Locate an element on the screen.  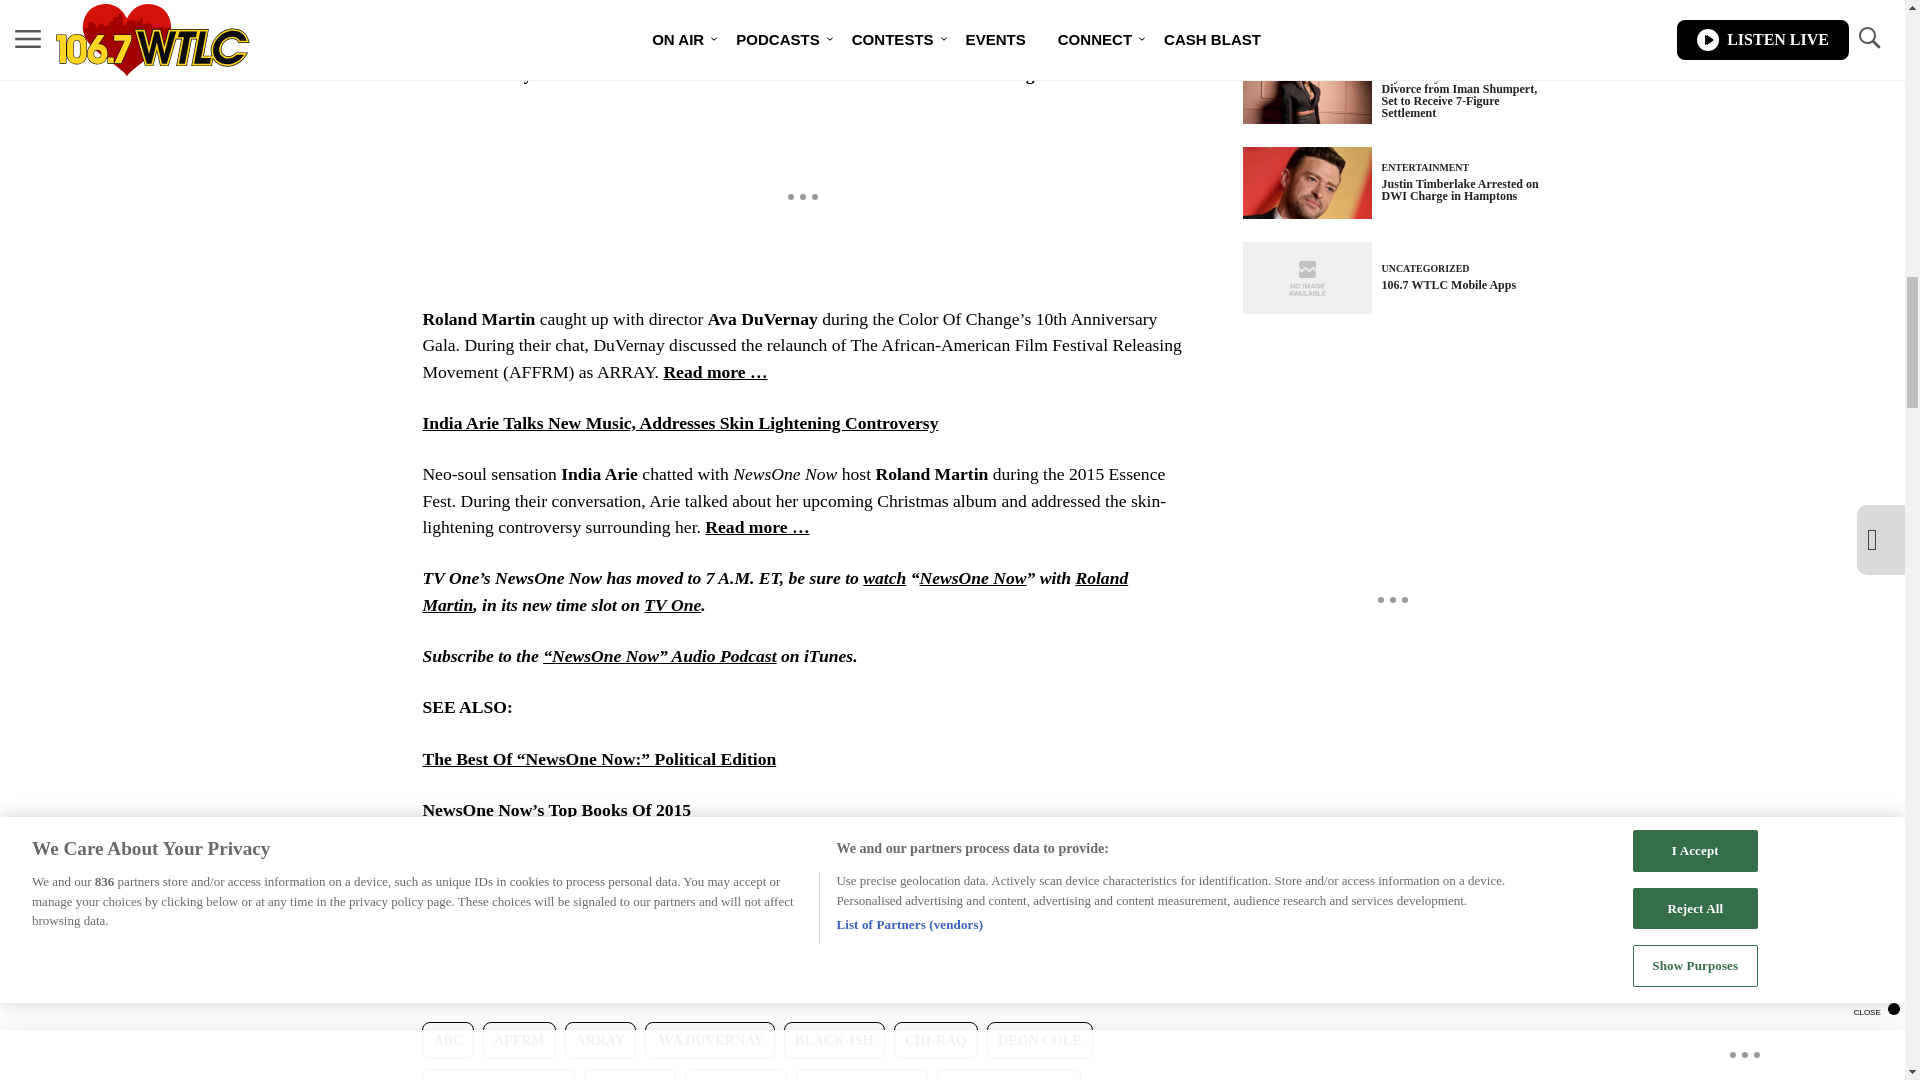
NewsOne Now with Roland Martin is located at coordinates (884, 578).